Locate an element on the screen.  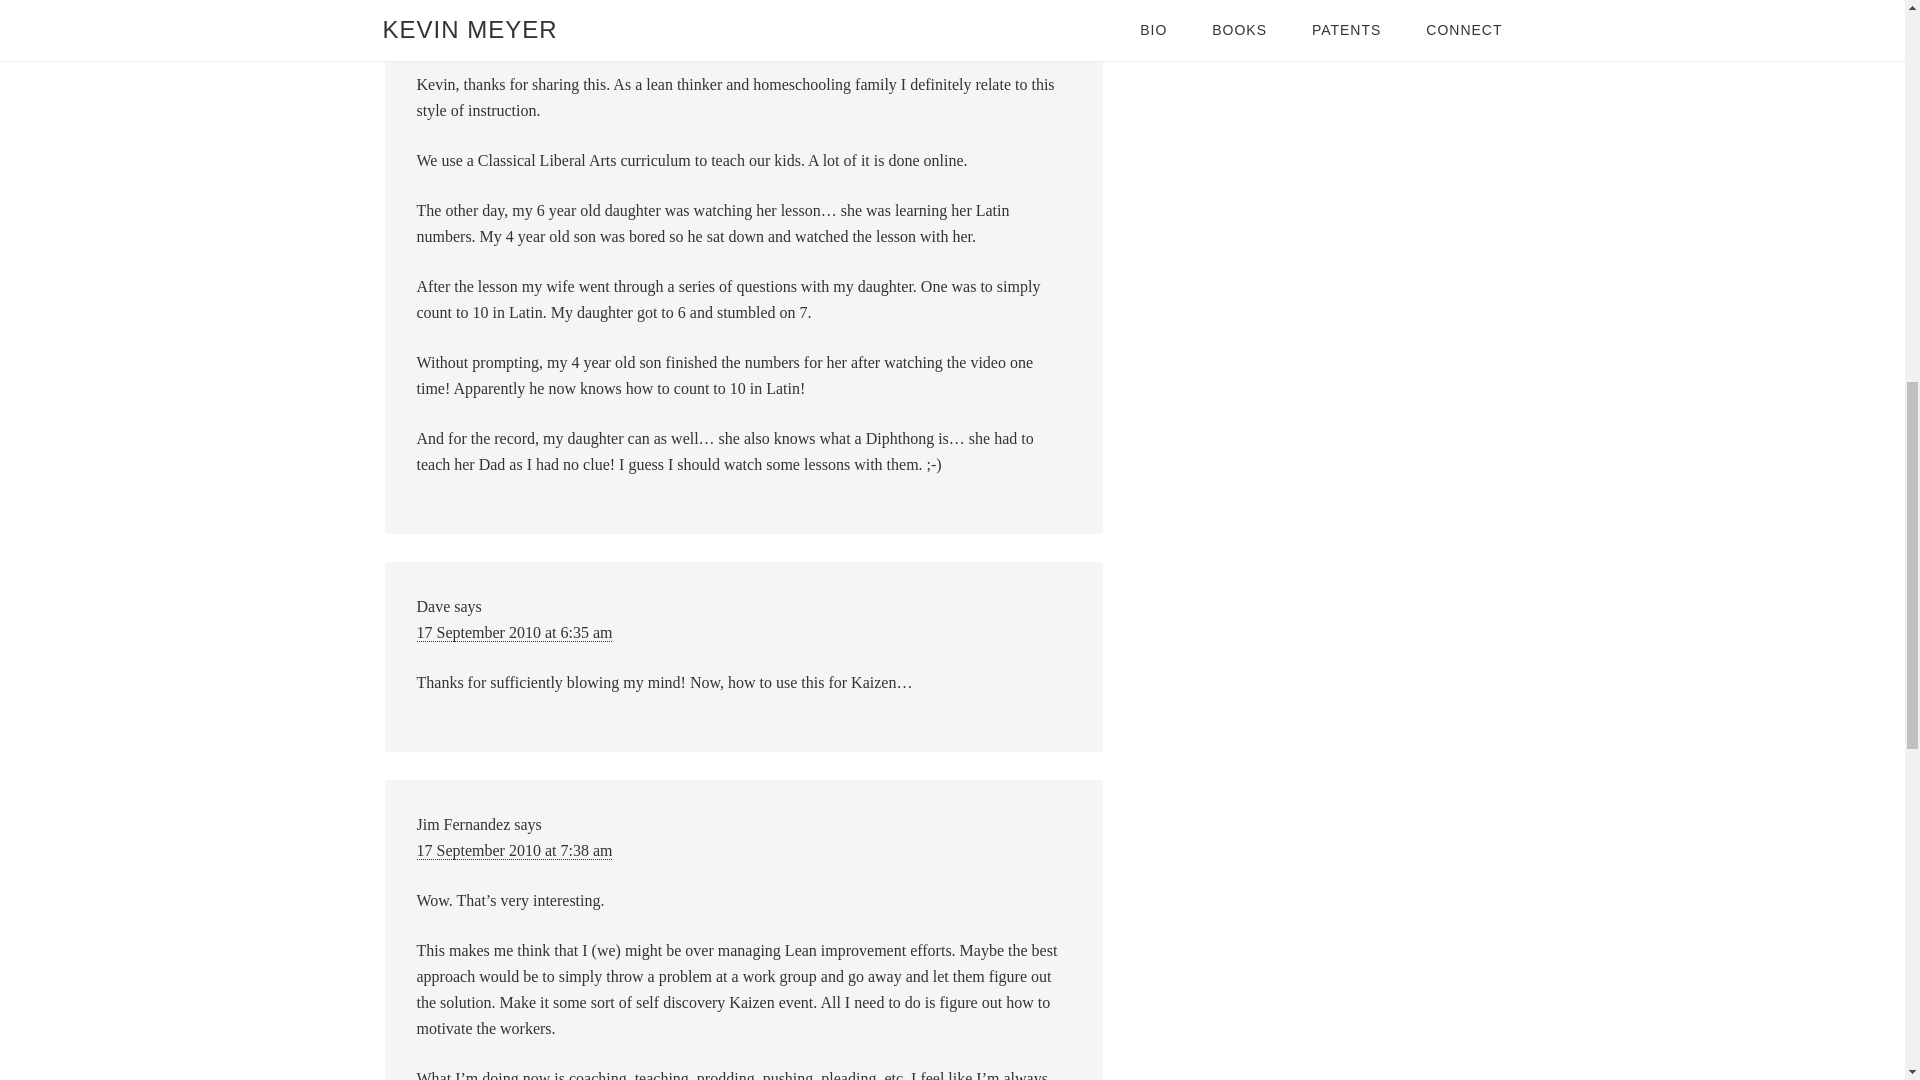
Ron Pereira is located at coordinates (454, 9).